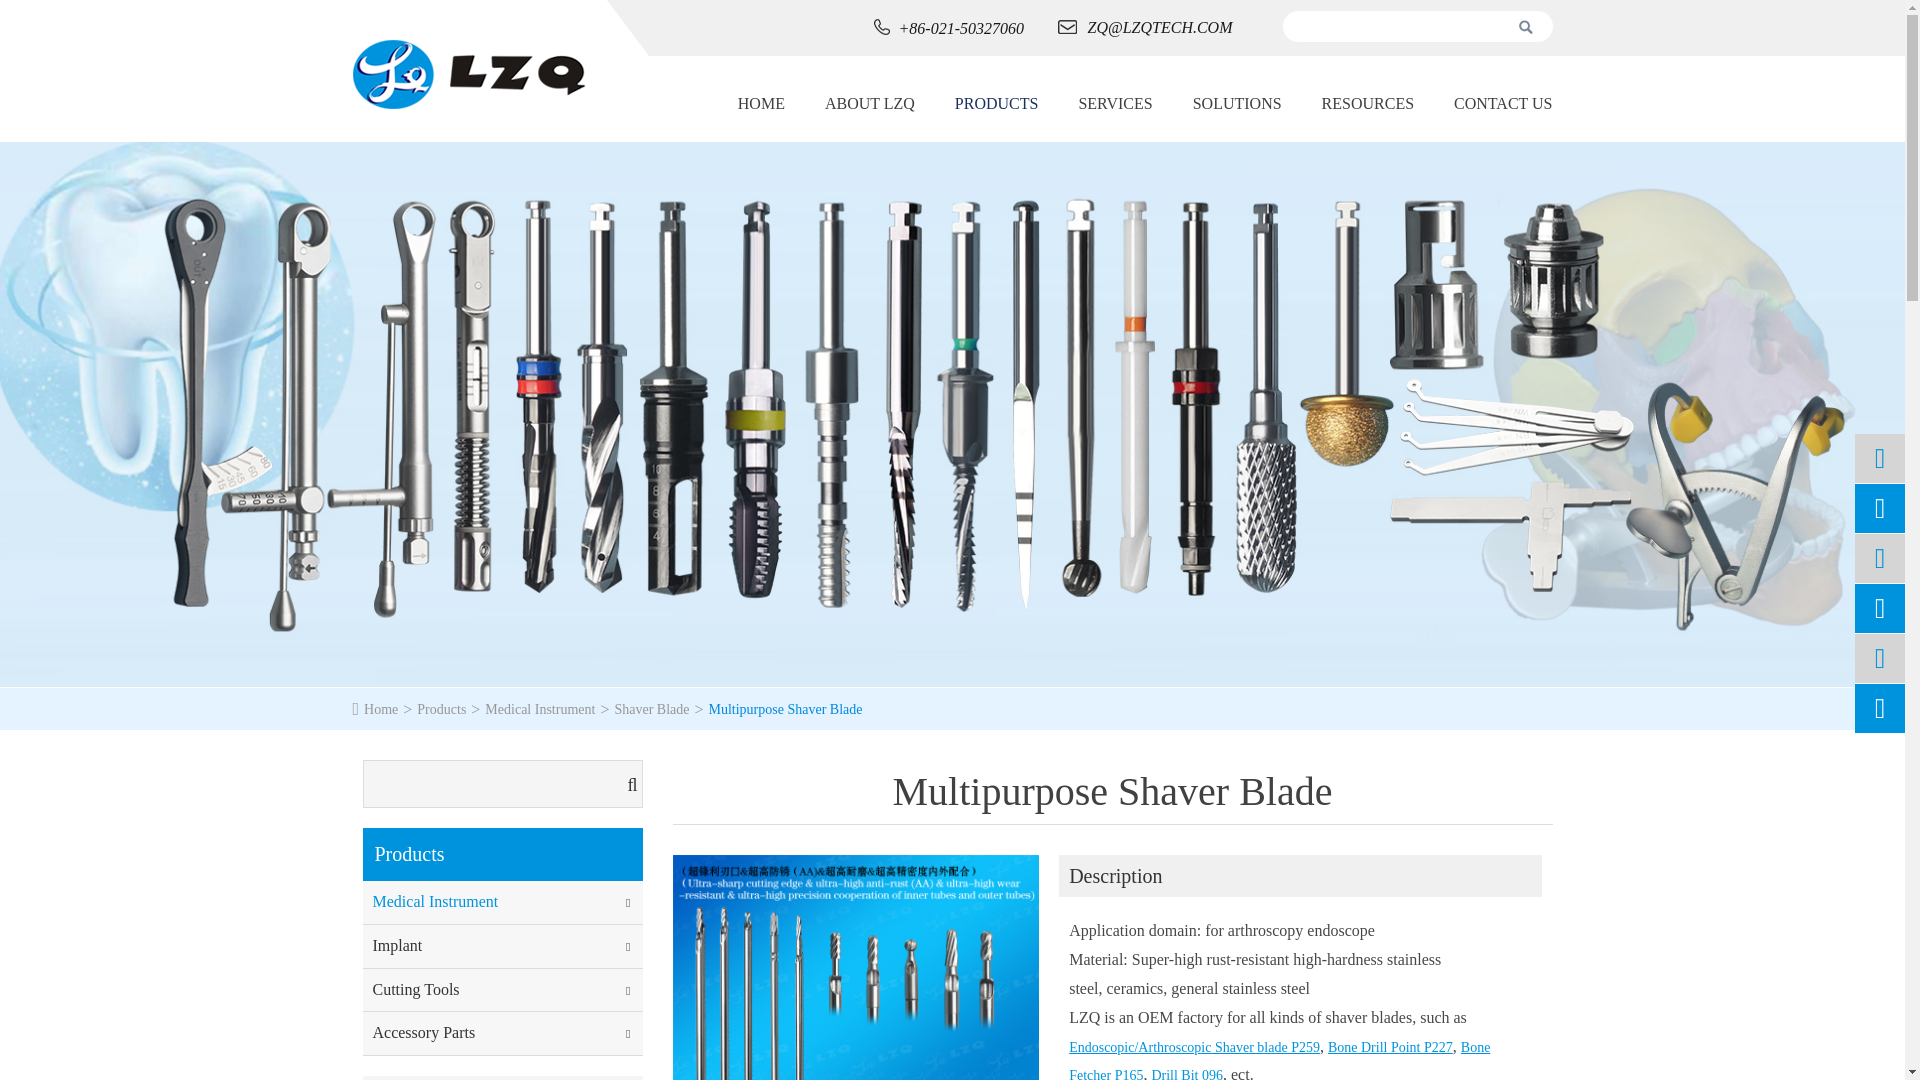 The width and height of the screenshot is (1920, 1080). What do you see at coordinates (785, 710) in the screenshot?
I see `Multipurpose Shaver Blade` at bounding box center [785, 710].